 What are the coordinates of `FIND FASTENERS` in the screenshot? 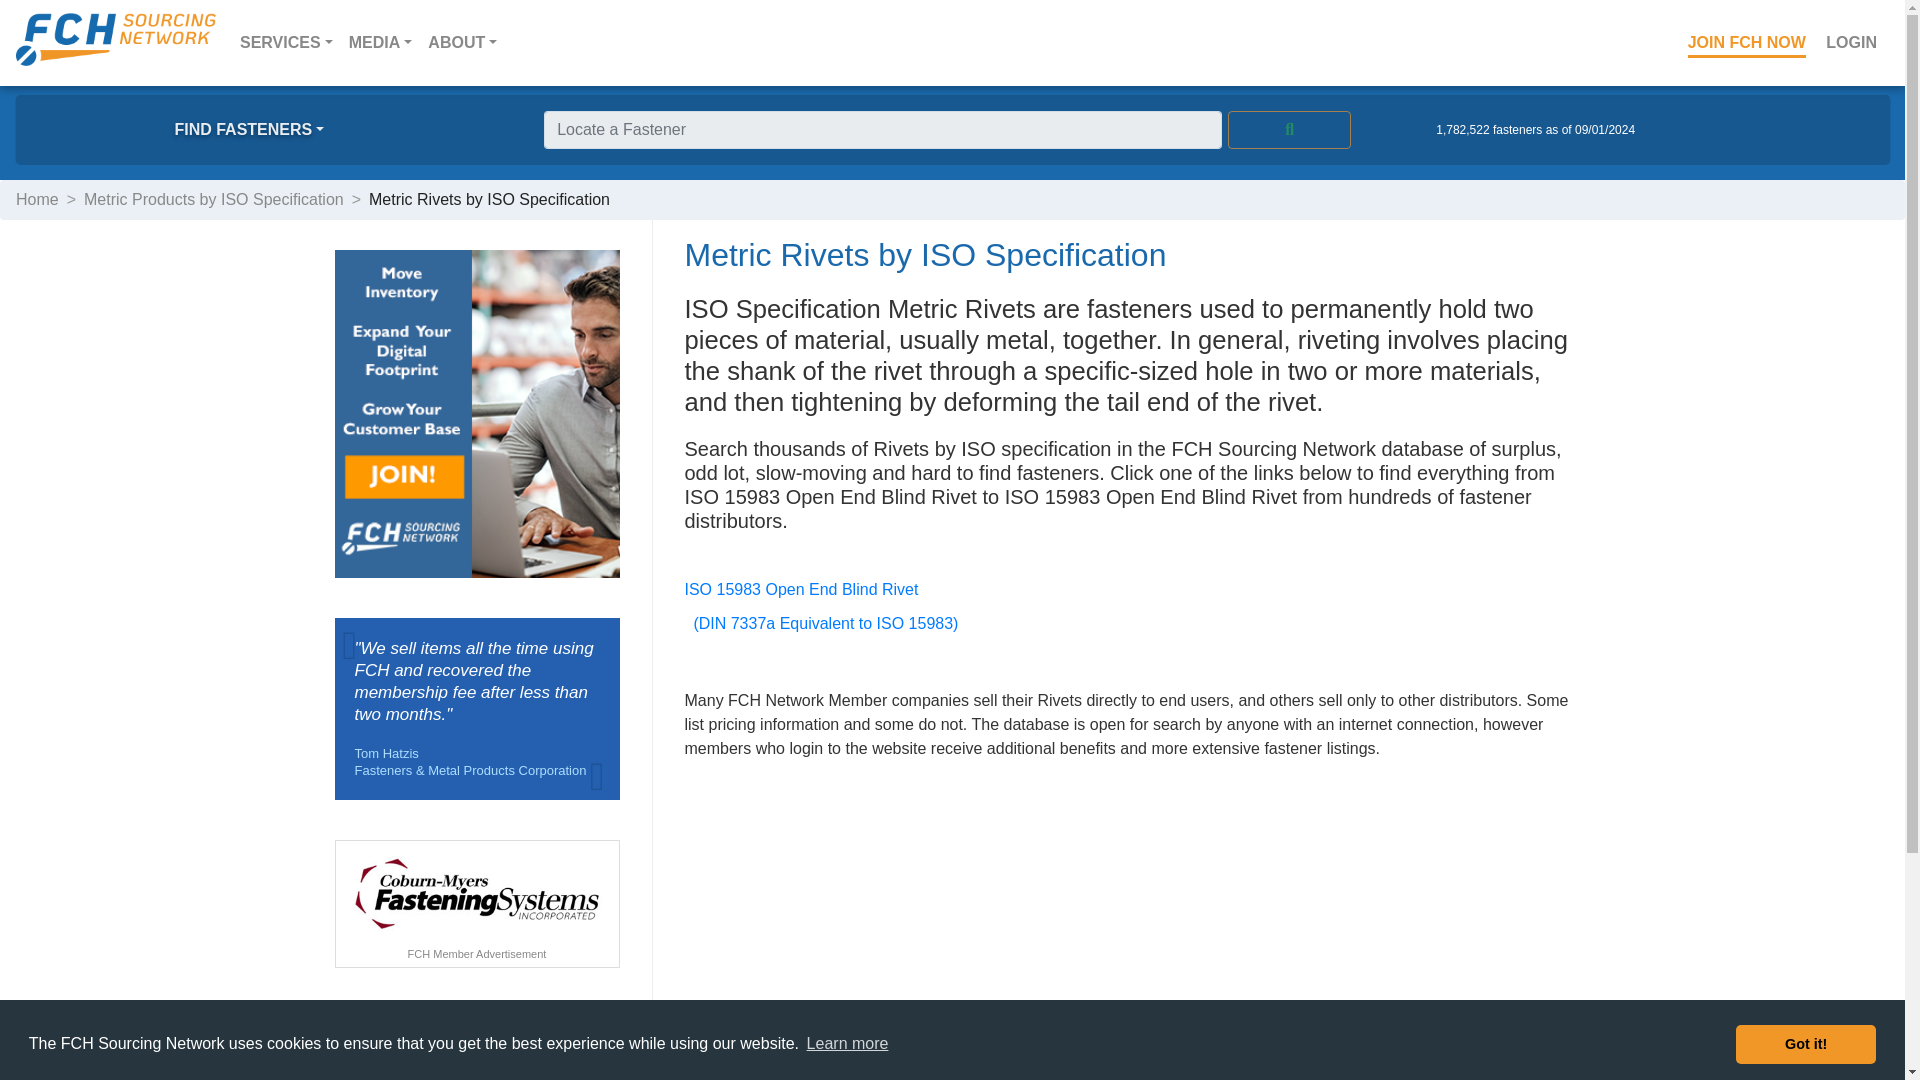 It's located at (249, 130).